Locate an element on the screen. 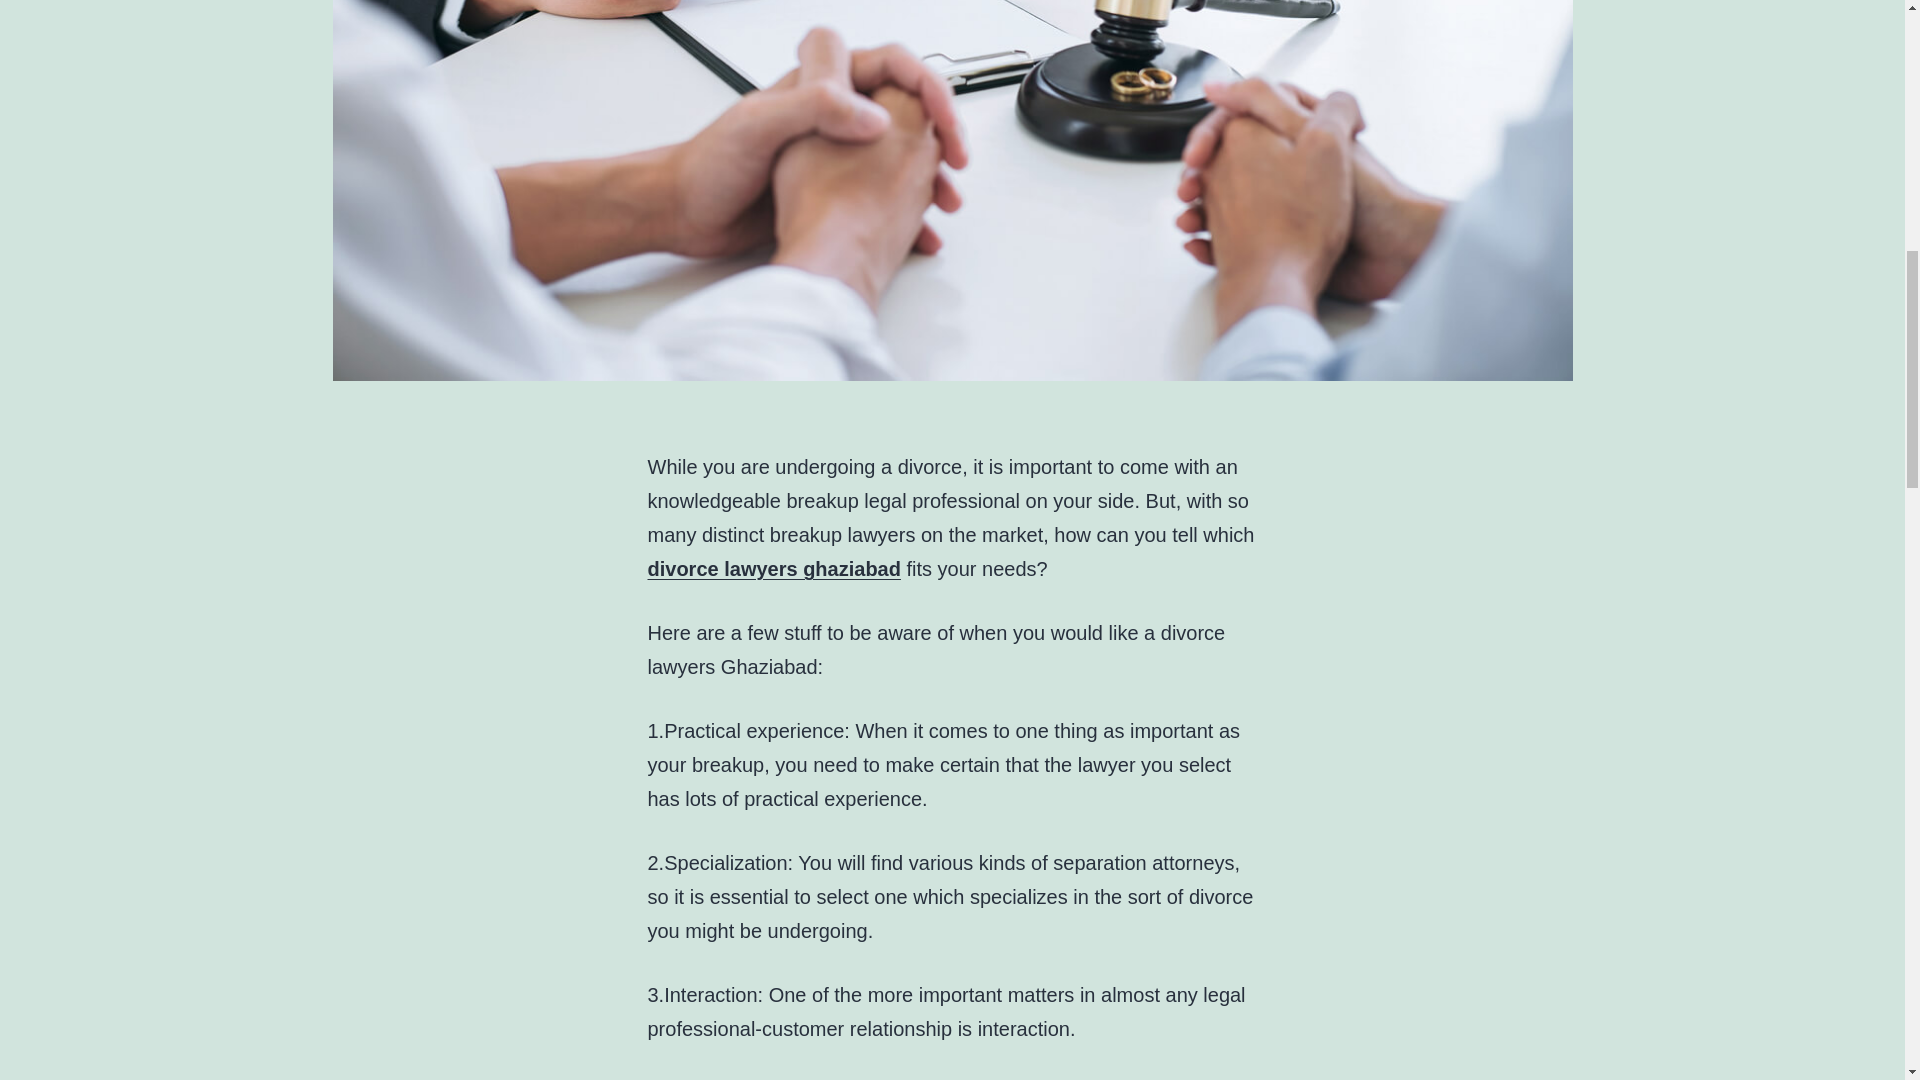 The width and height of the screenshot is (1920, 1080). divorce lawyers ghaziabad is located at coordinates (774, 568).